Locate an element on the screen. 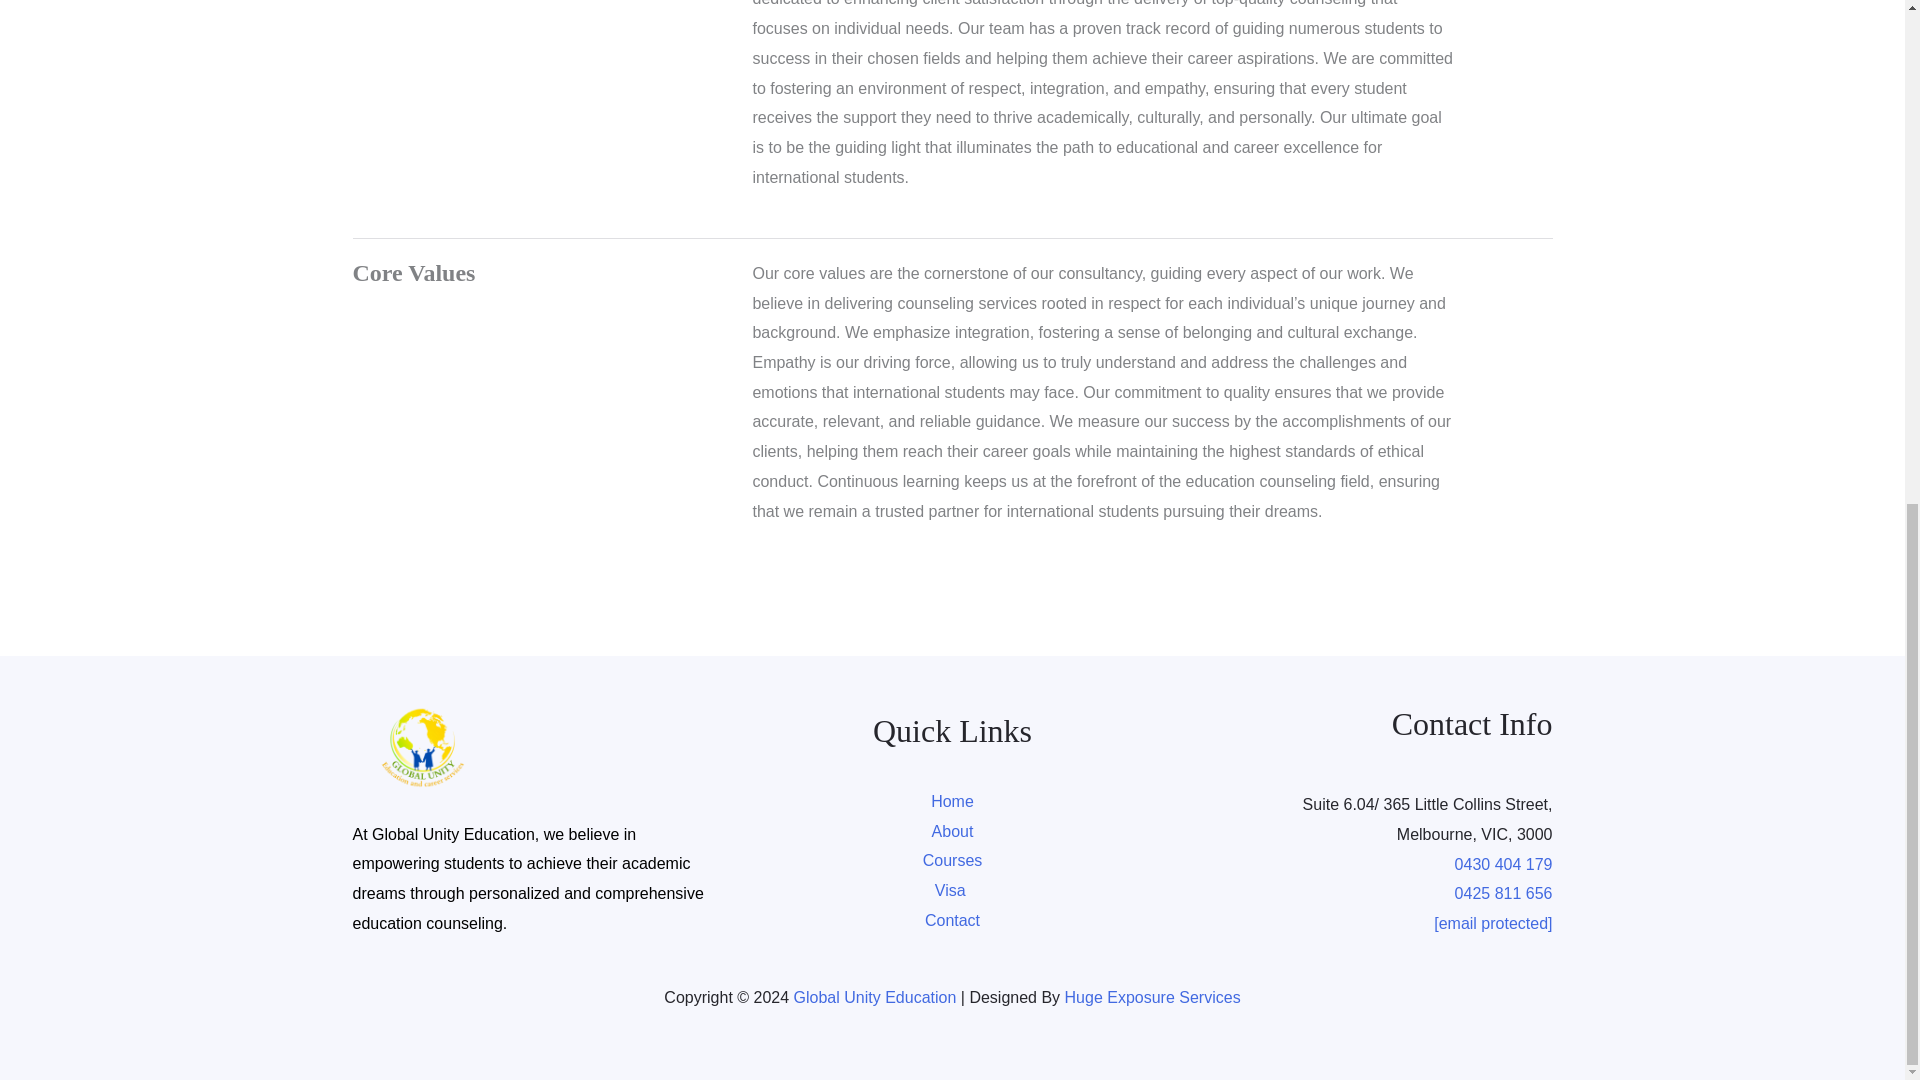  Visa is located at coordinates (952, 890).